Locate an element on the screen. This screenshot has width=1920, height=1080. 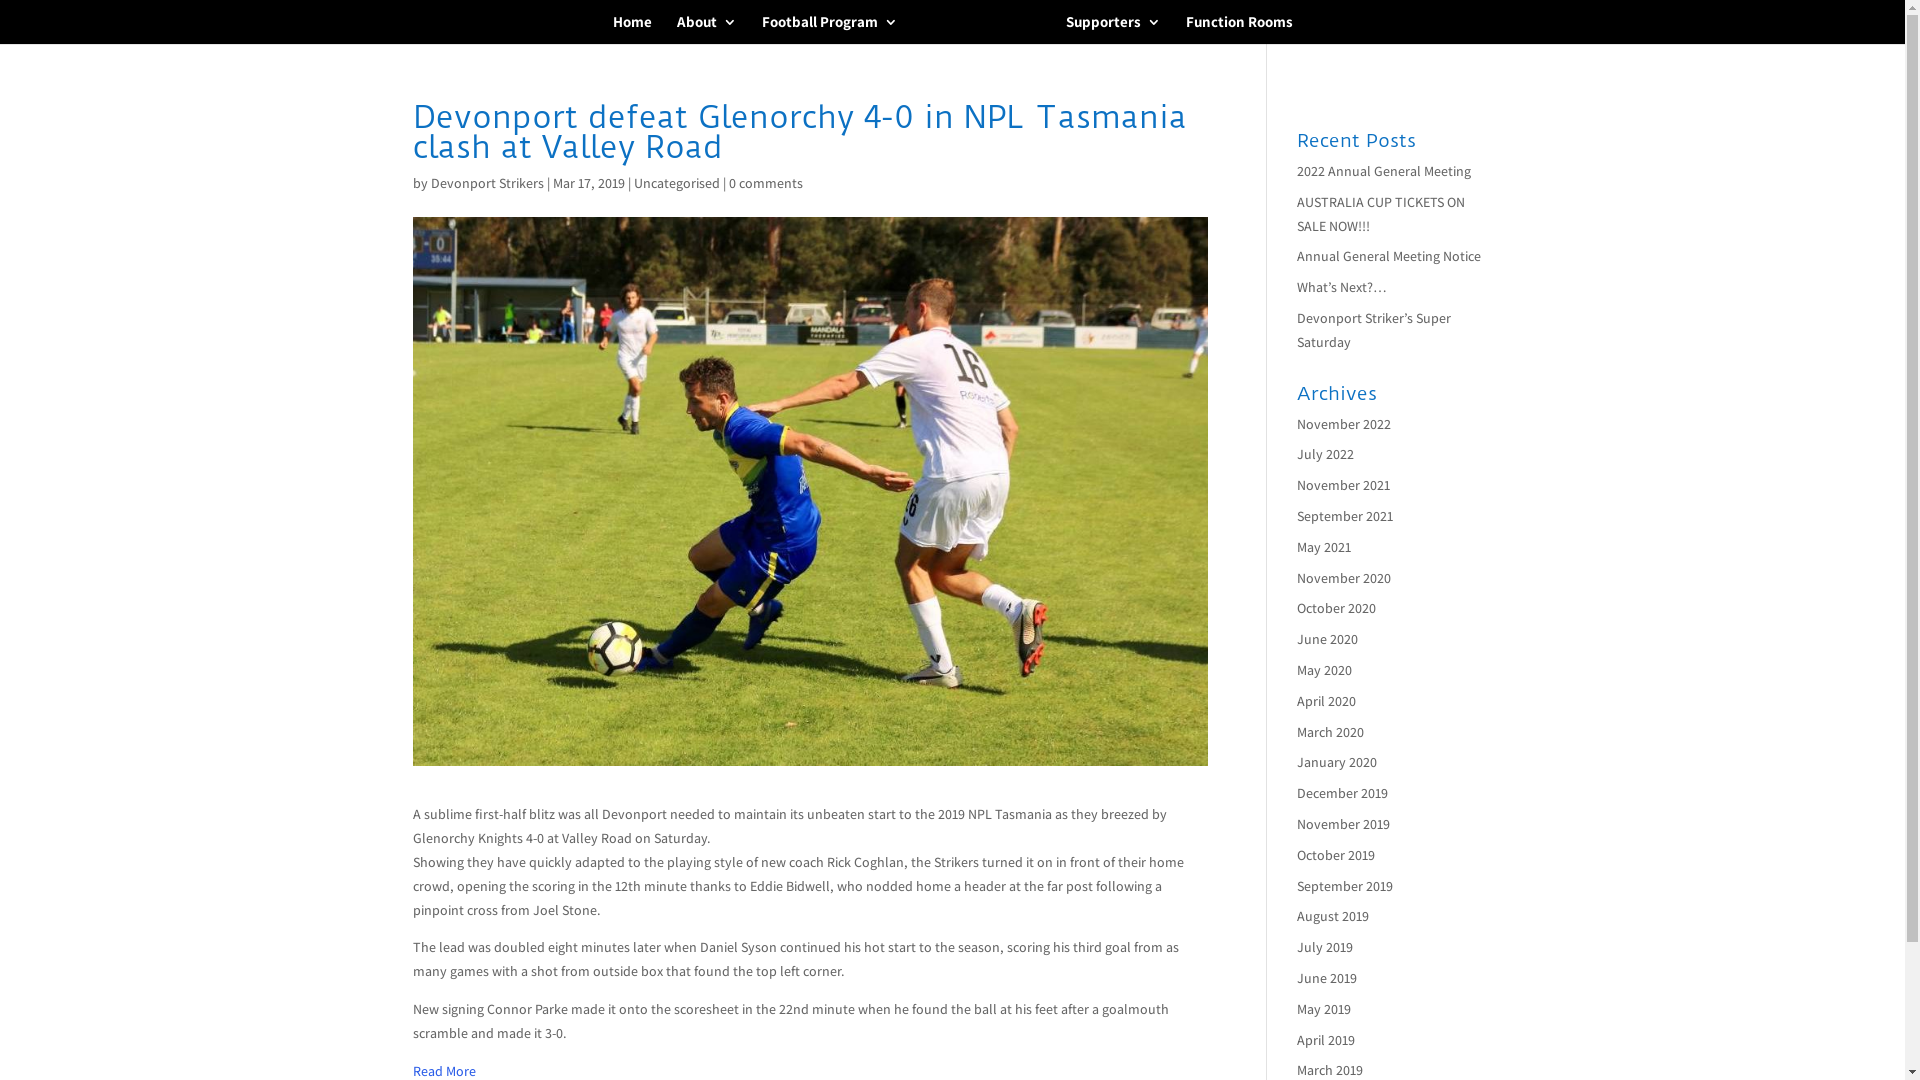
December 2019 is located at coordinates (1342, 793).